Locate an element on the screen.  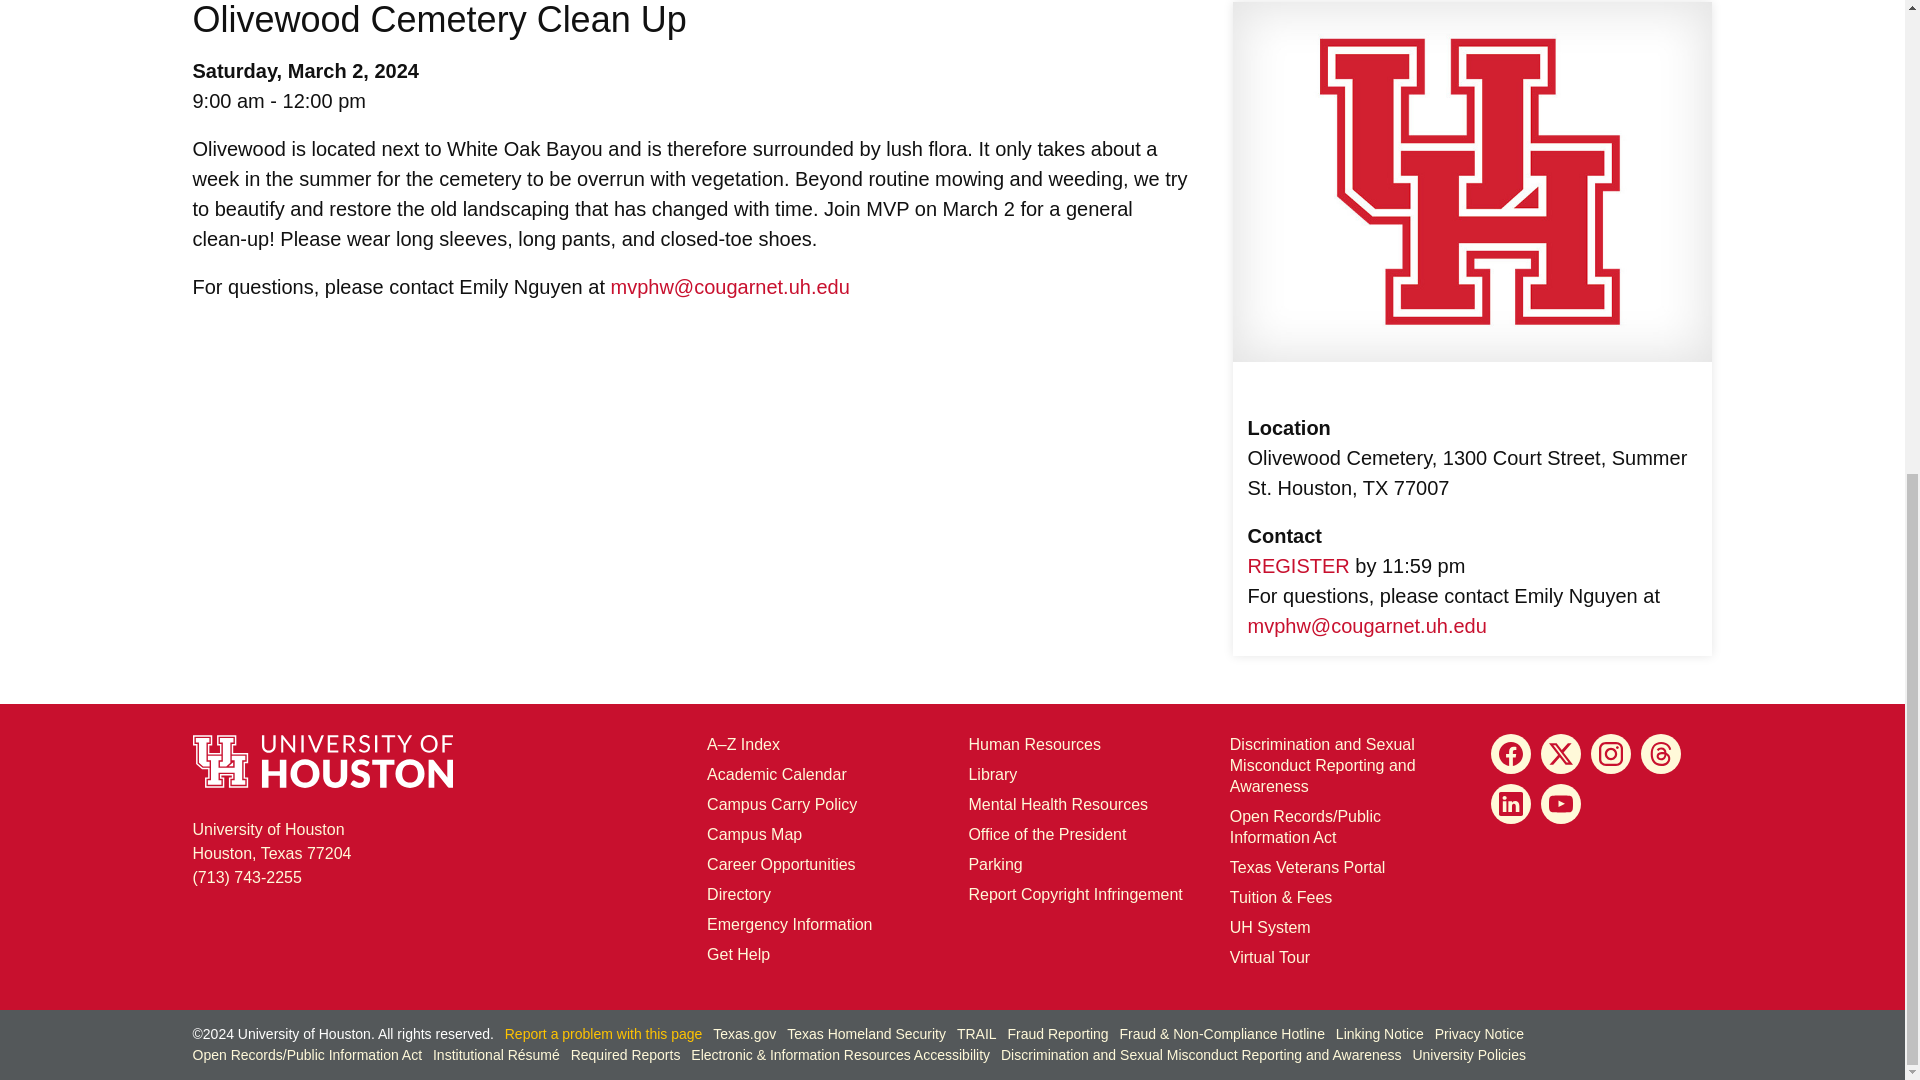
Facebook is located at coordinates (272, 840).